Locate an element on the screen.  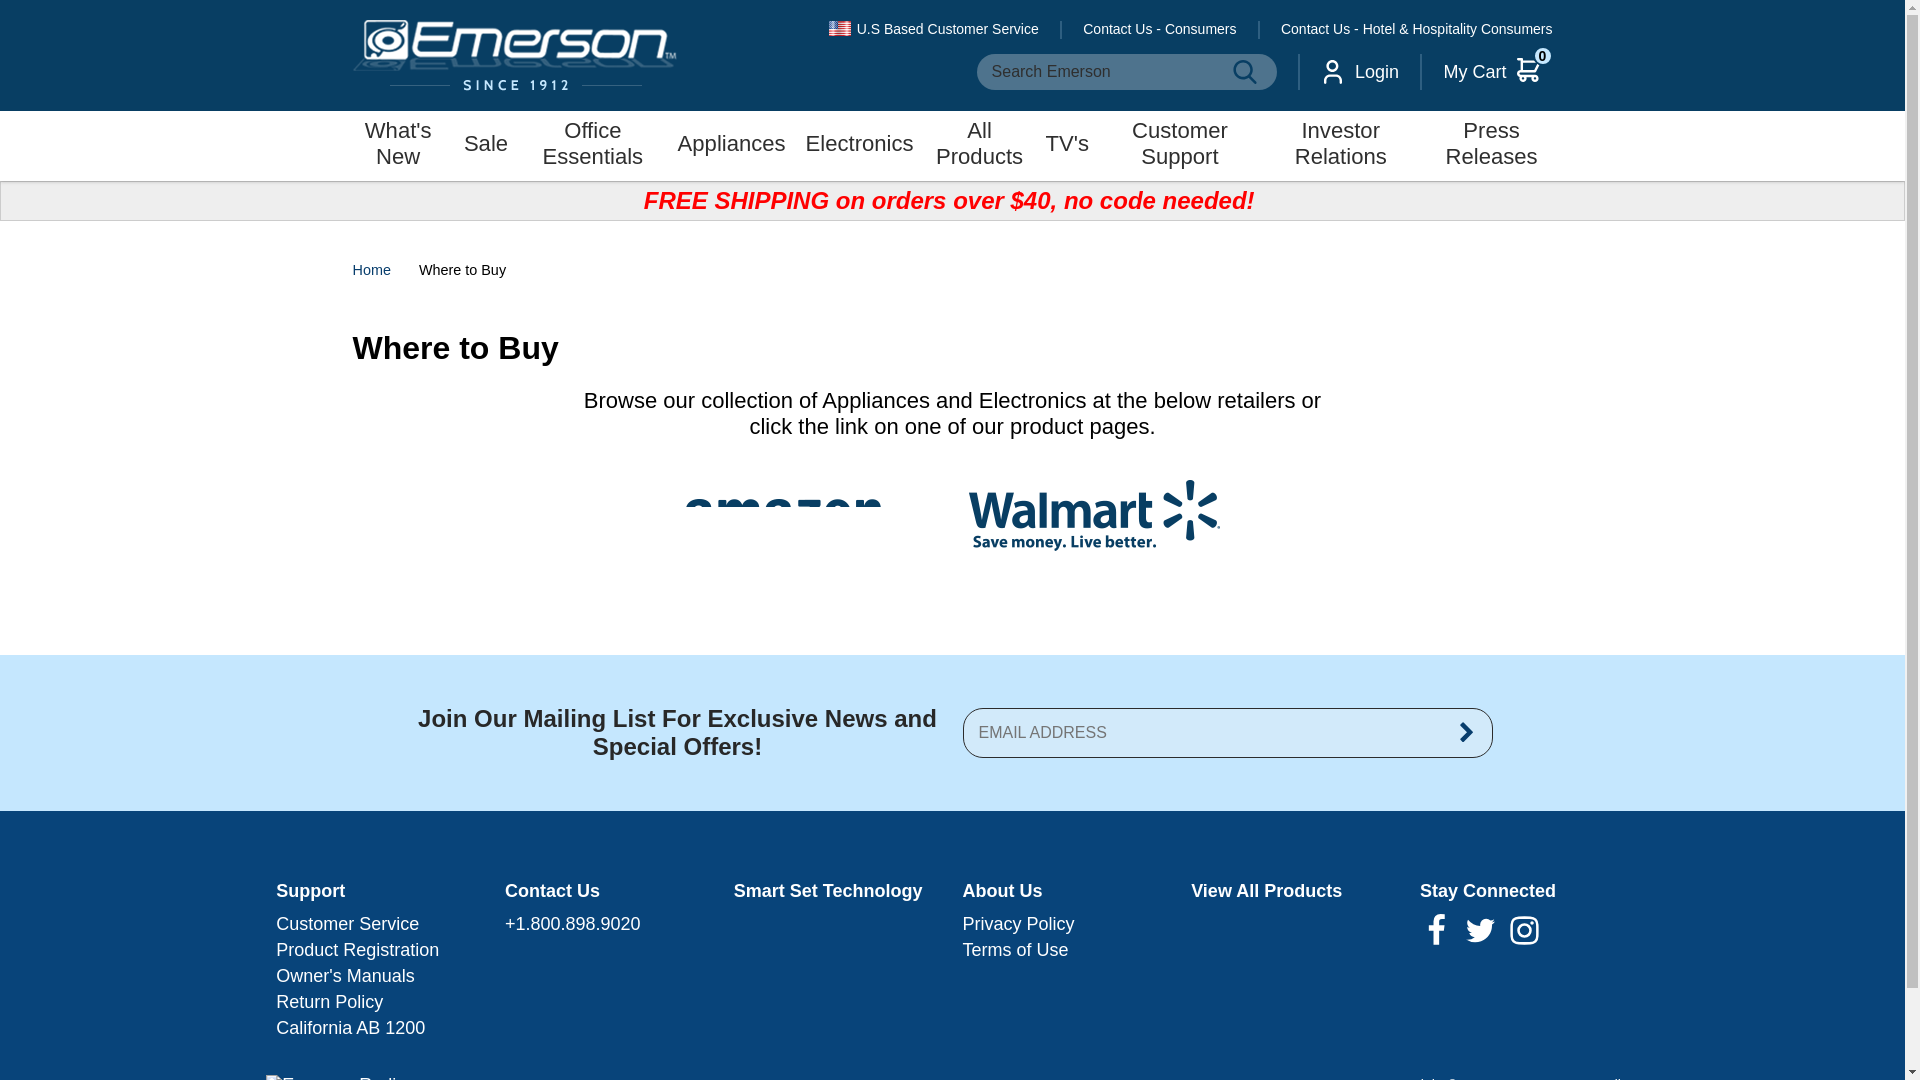
Press Releases is located at coordinates (1491, 146).